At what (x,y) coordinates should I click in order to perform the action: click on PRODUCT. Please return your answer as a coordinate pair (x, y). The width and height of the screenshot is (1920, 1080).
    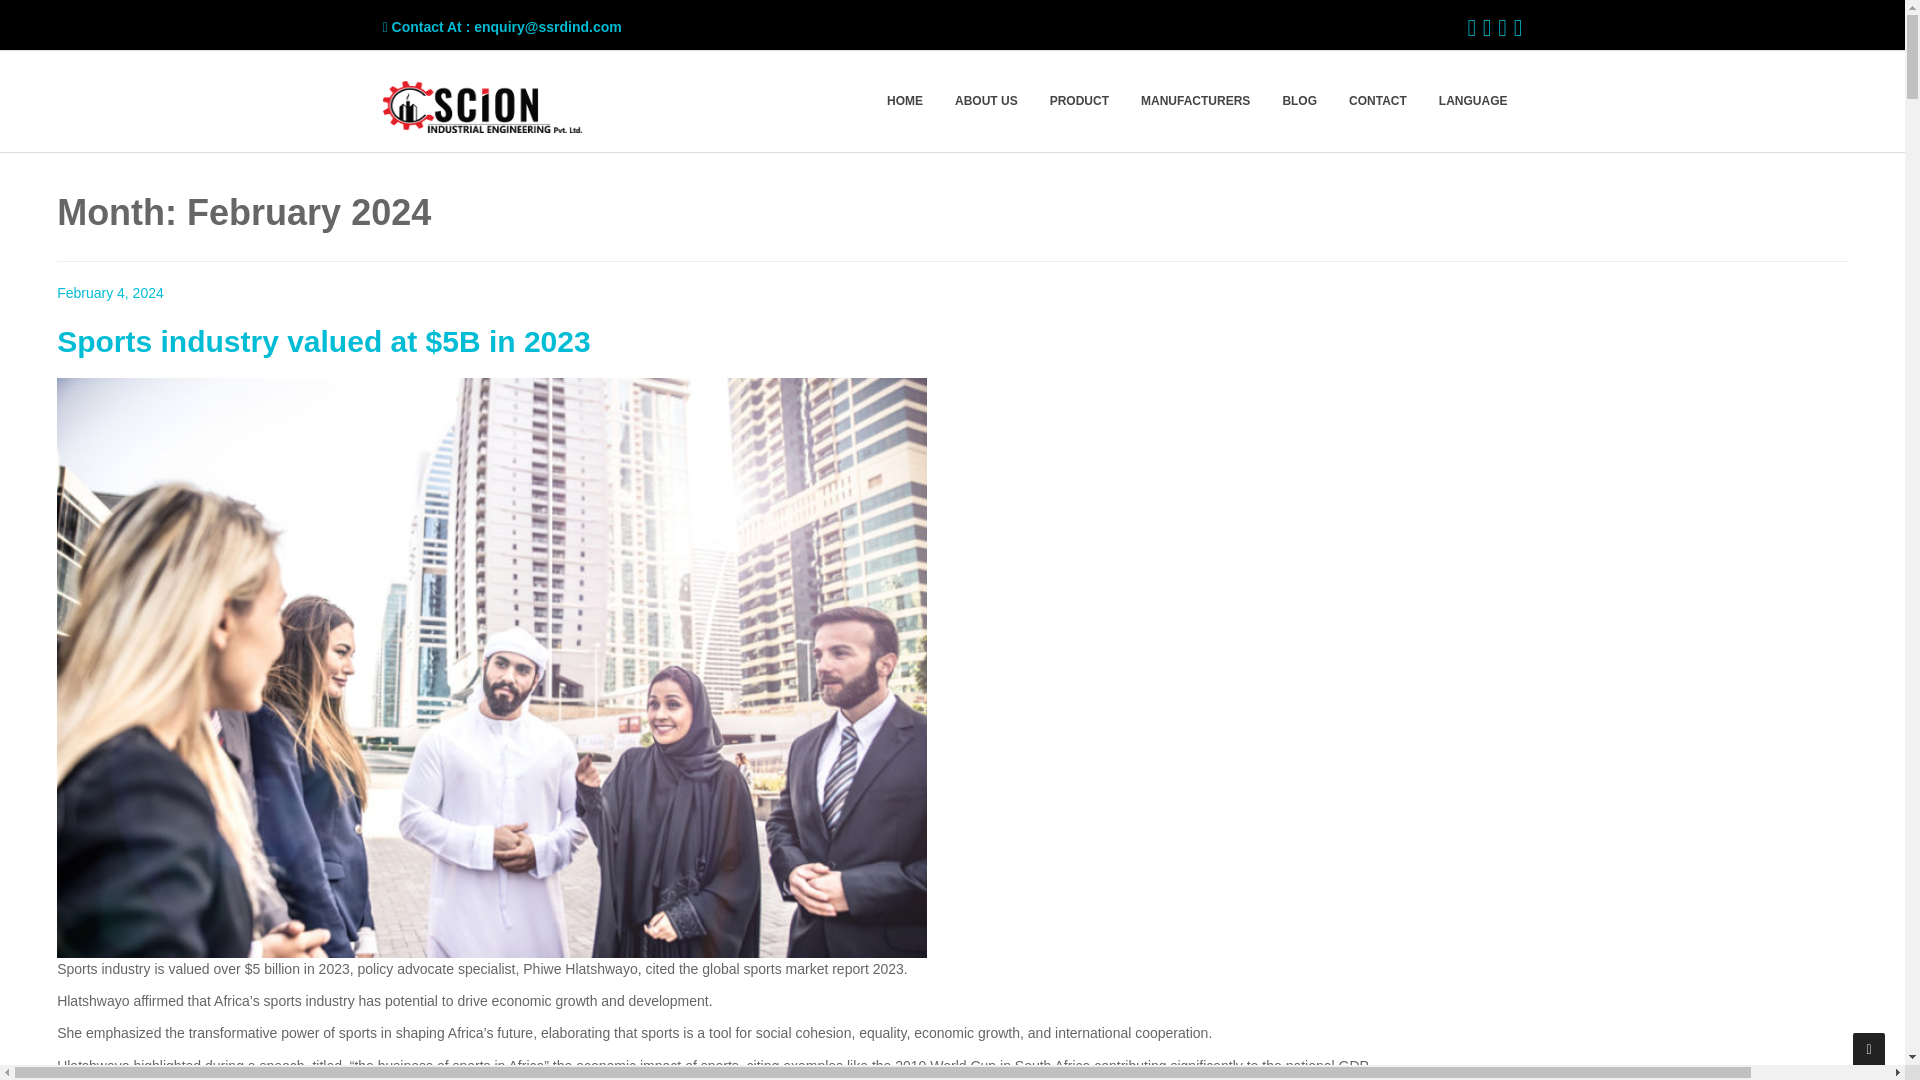
    Looking at the image, I should click on (1078, 102).